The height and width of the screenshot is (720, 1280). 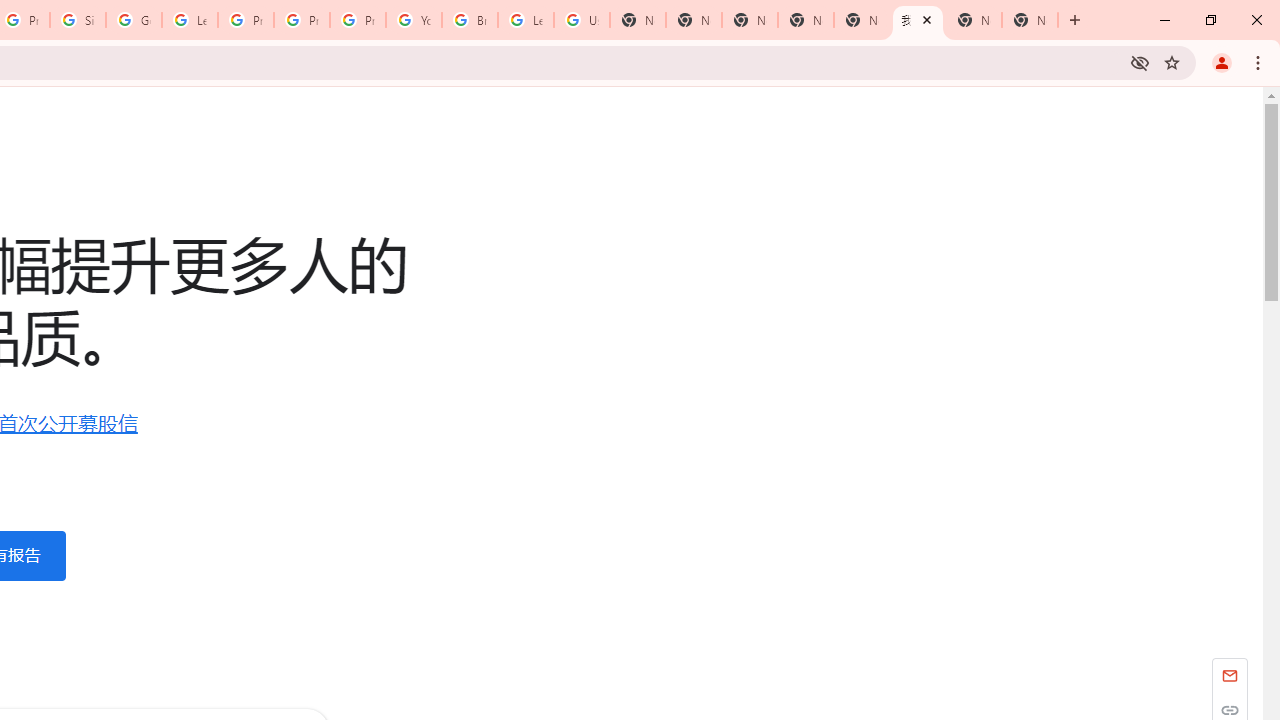 What do you see at coordinates (245, 20) in the screenshot?
I see `Privacy Help Center - Policies Help` at bounding box center [245, 20].